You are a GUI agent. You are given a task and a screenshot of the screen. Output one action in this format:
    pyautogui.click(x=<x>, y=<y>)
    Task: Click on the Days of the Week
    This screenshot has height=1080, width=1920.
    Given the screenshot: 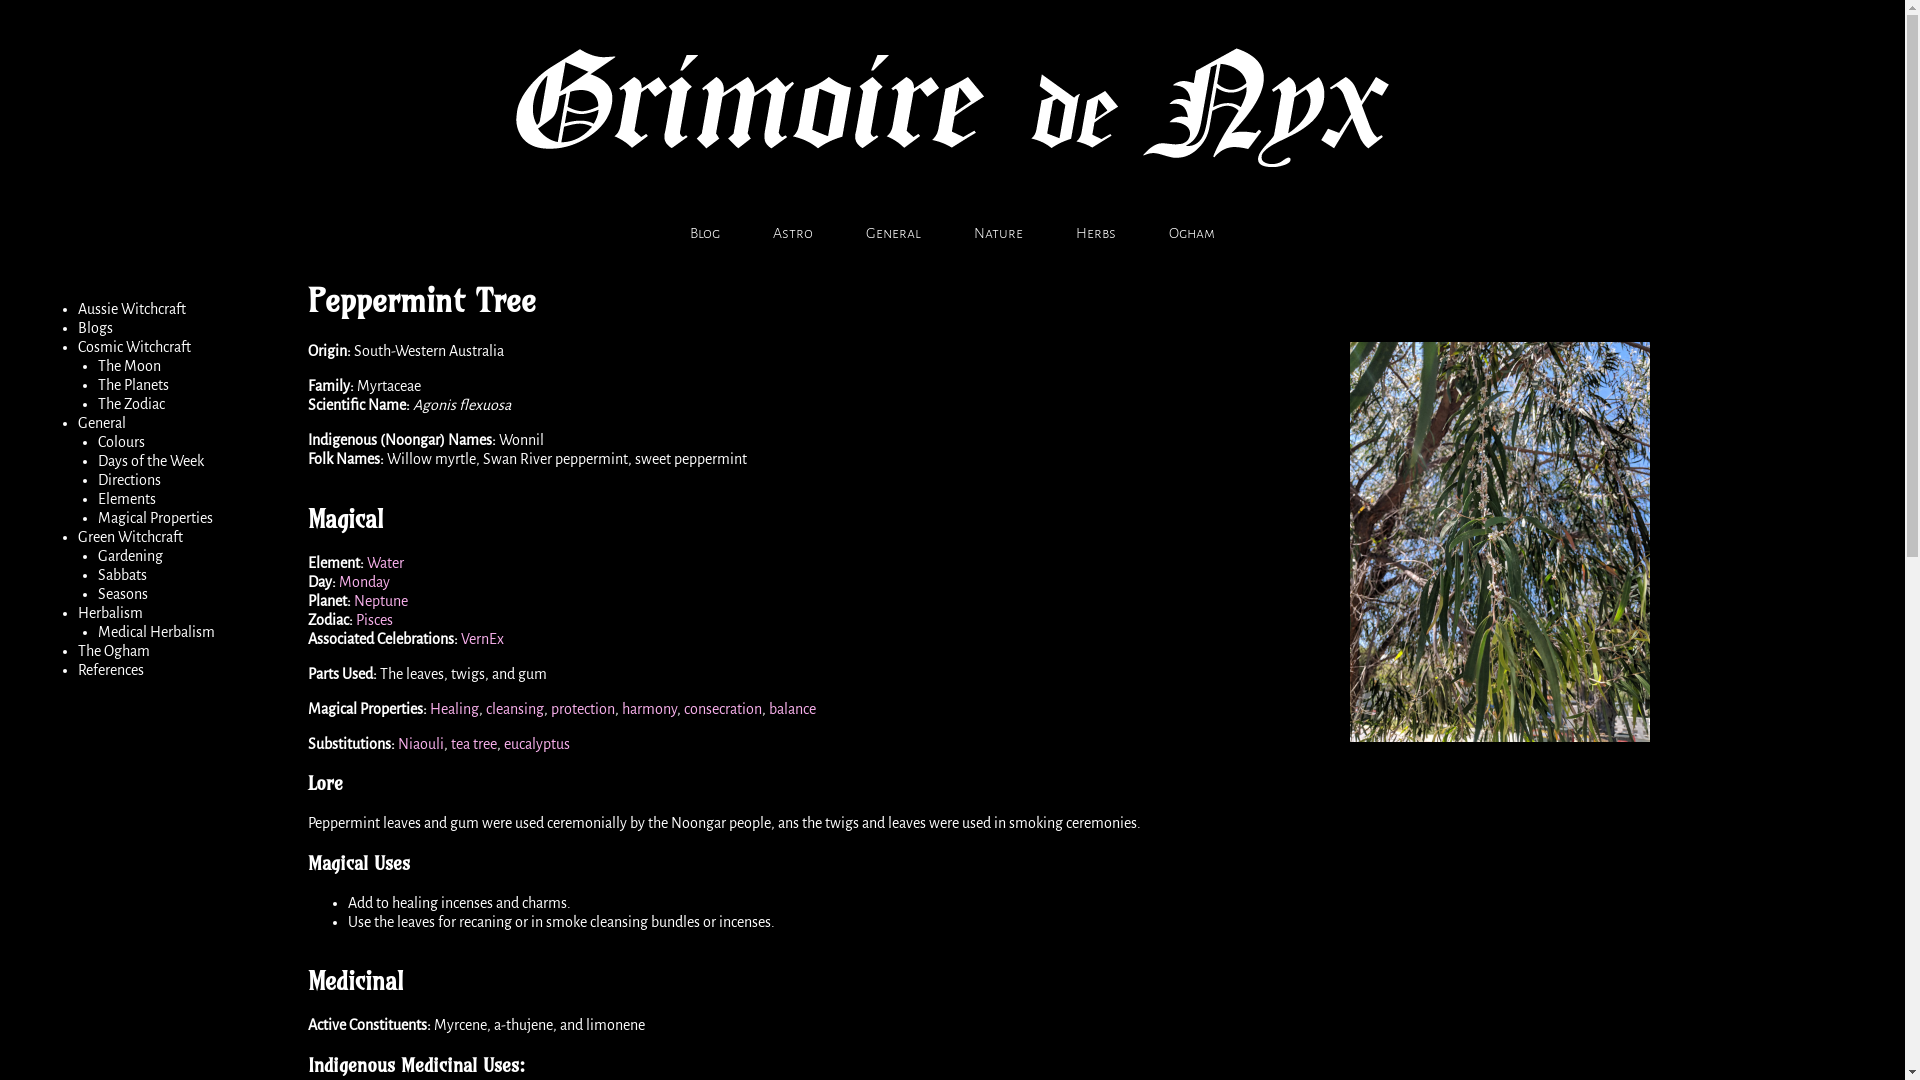 What is the action you would take?
    pyautogui.click(x=151, y=461)
    